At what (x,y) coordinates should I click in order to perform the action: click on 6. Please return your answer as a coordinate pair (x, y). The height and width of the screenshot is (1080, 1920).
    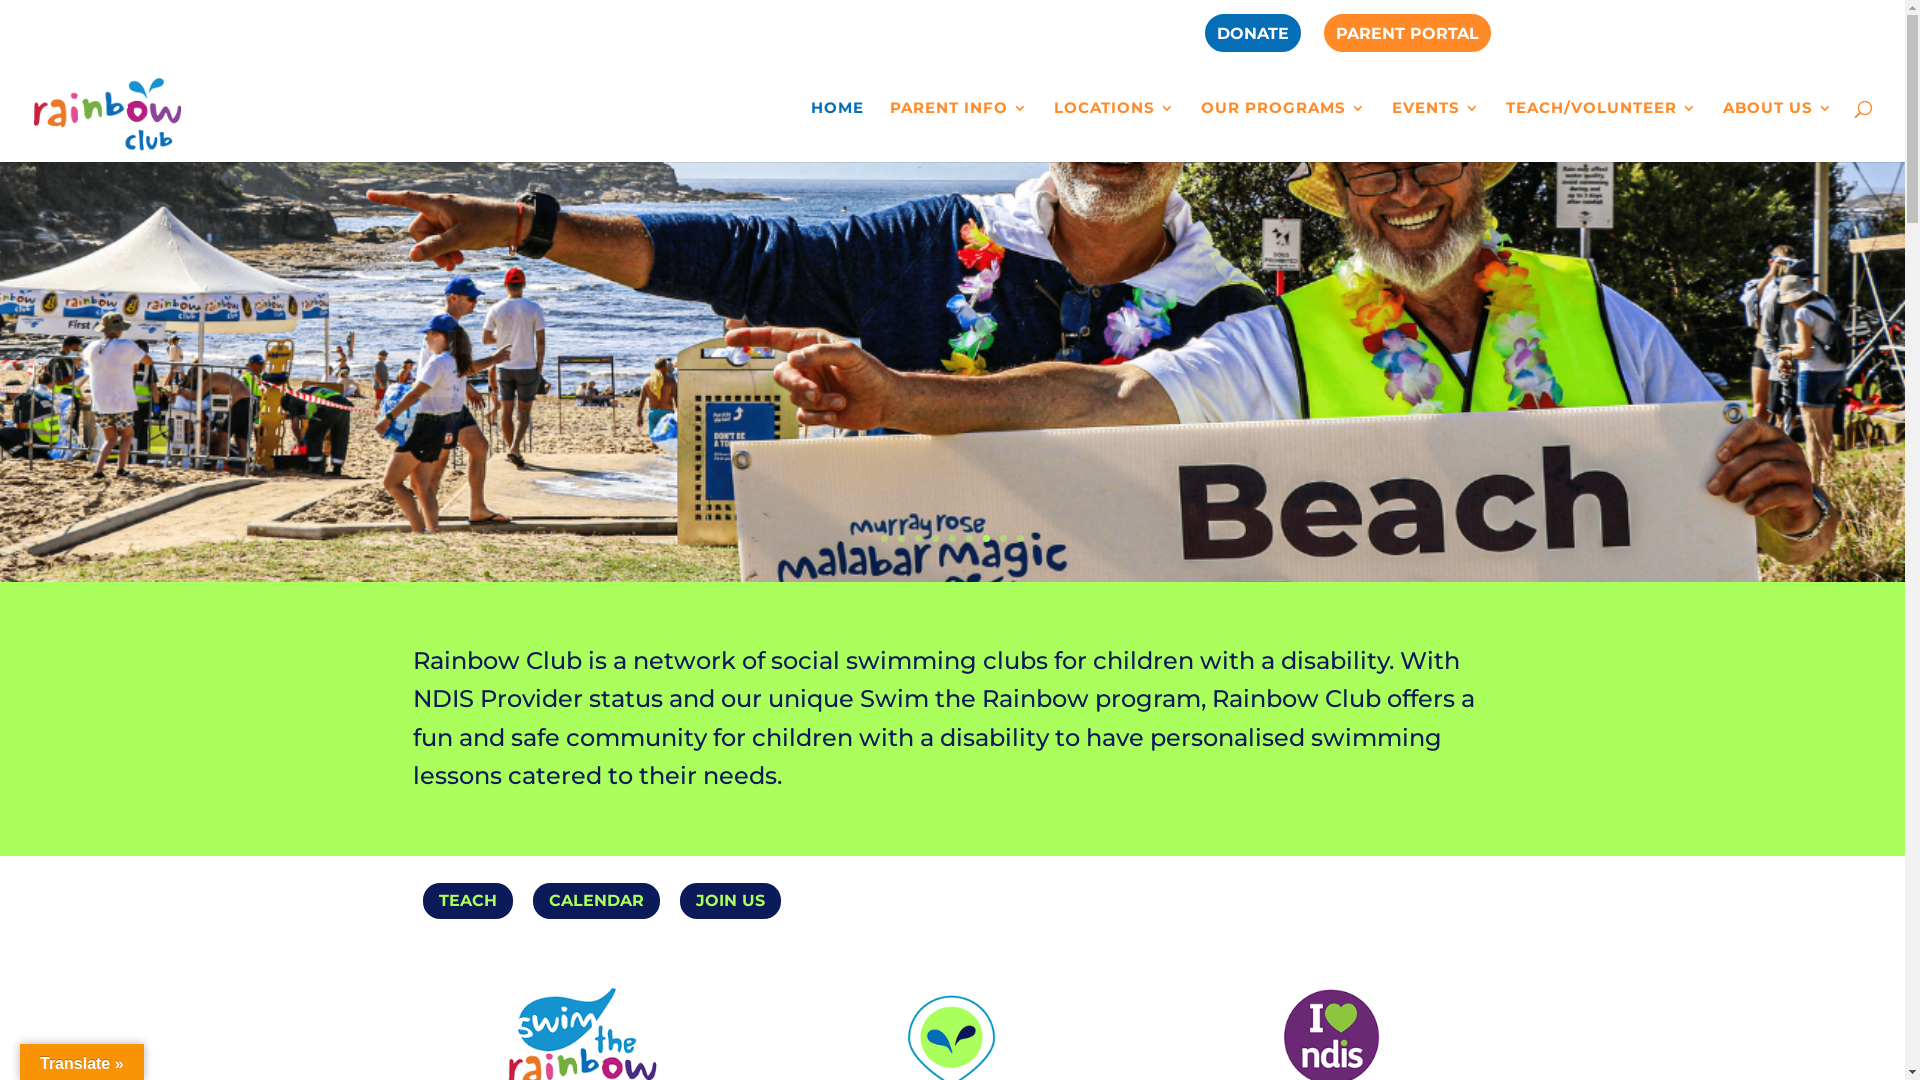
    Looking at the image, I should click on (969, 538).